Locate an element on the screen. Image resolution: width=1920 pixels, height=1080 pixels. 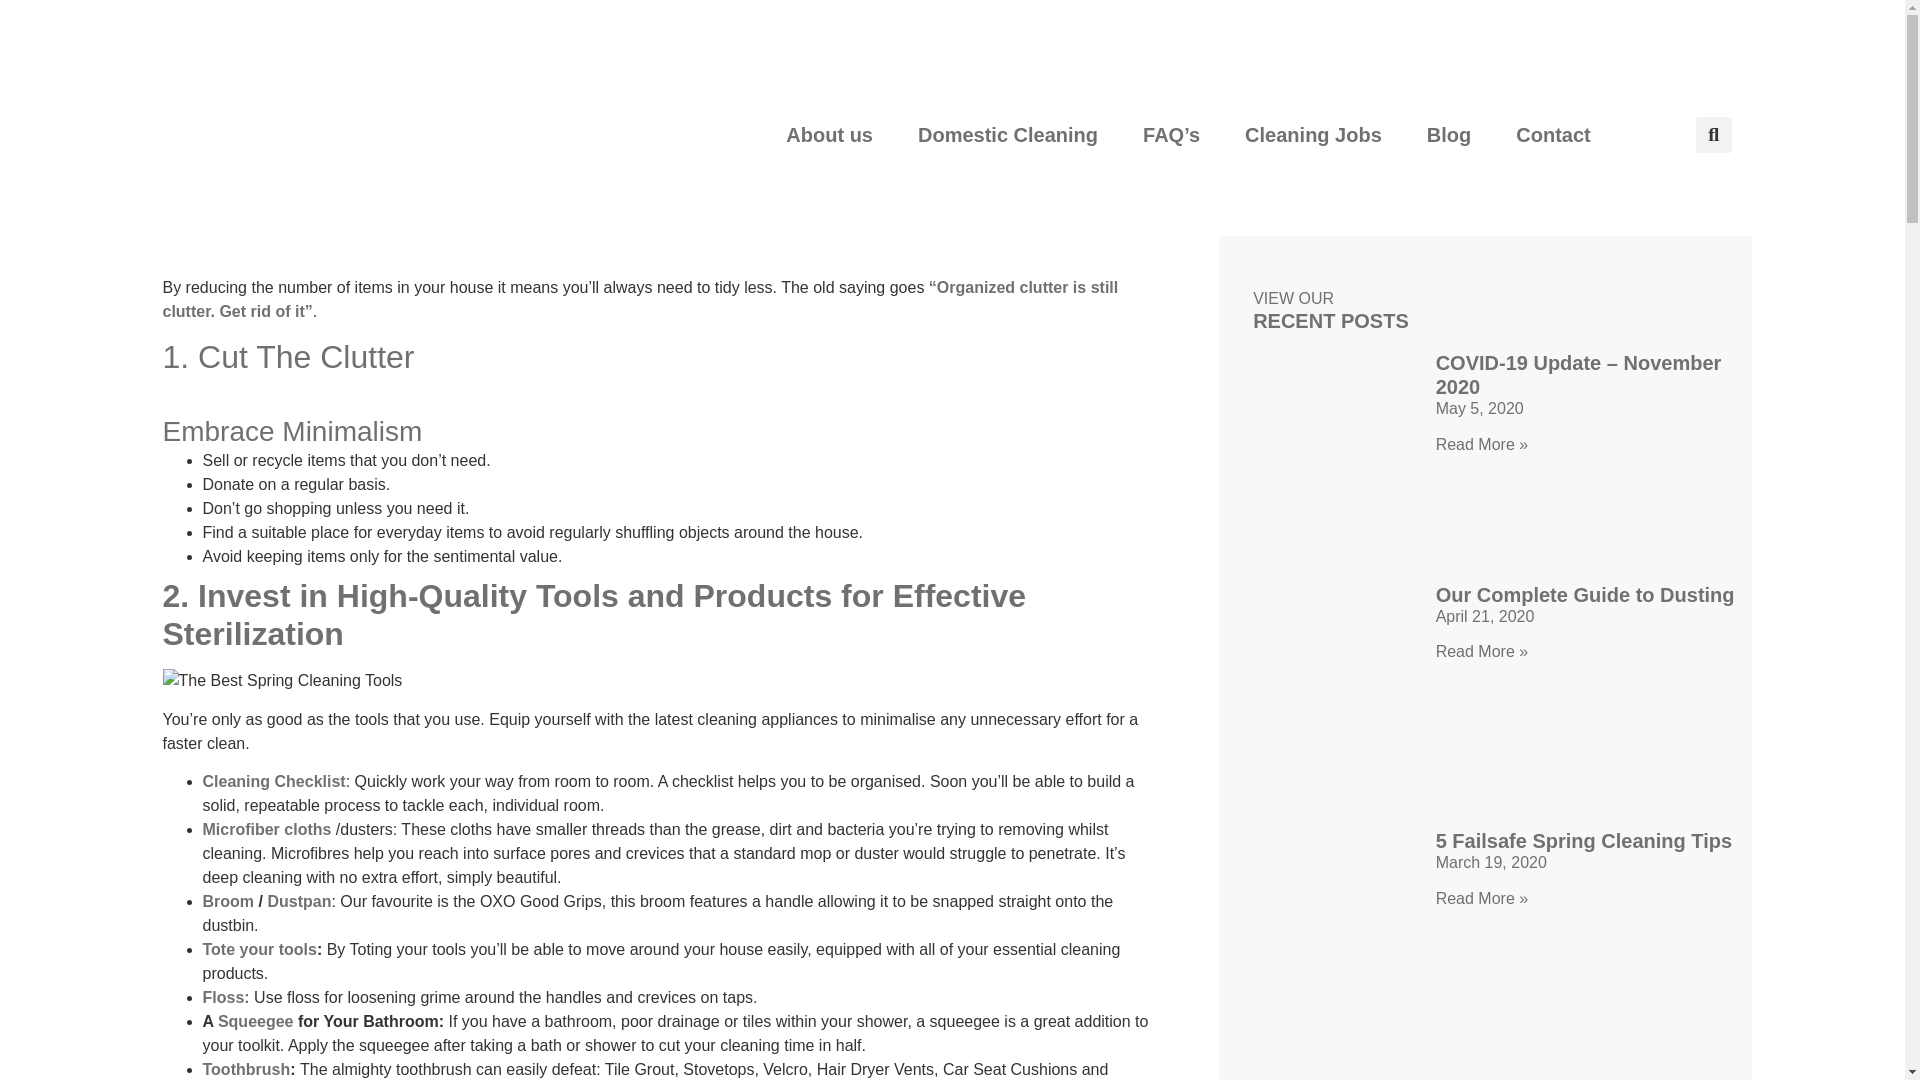
Squeegee is located at coordinates (256, 1022).